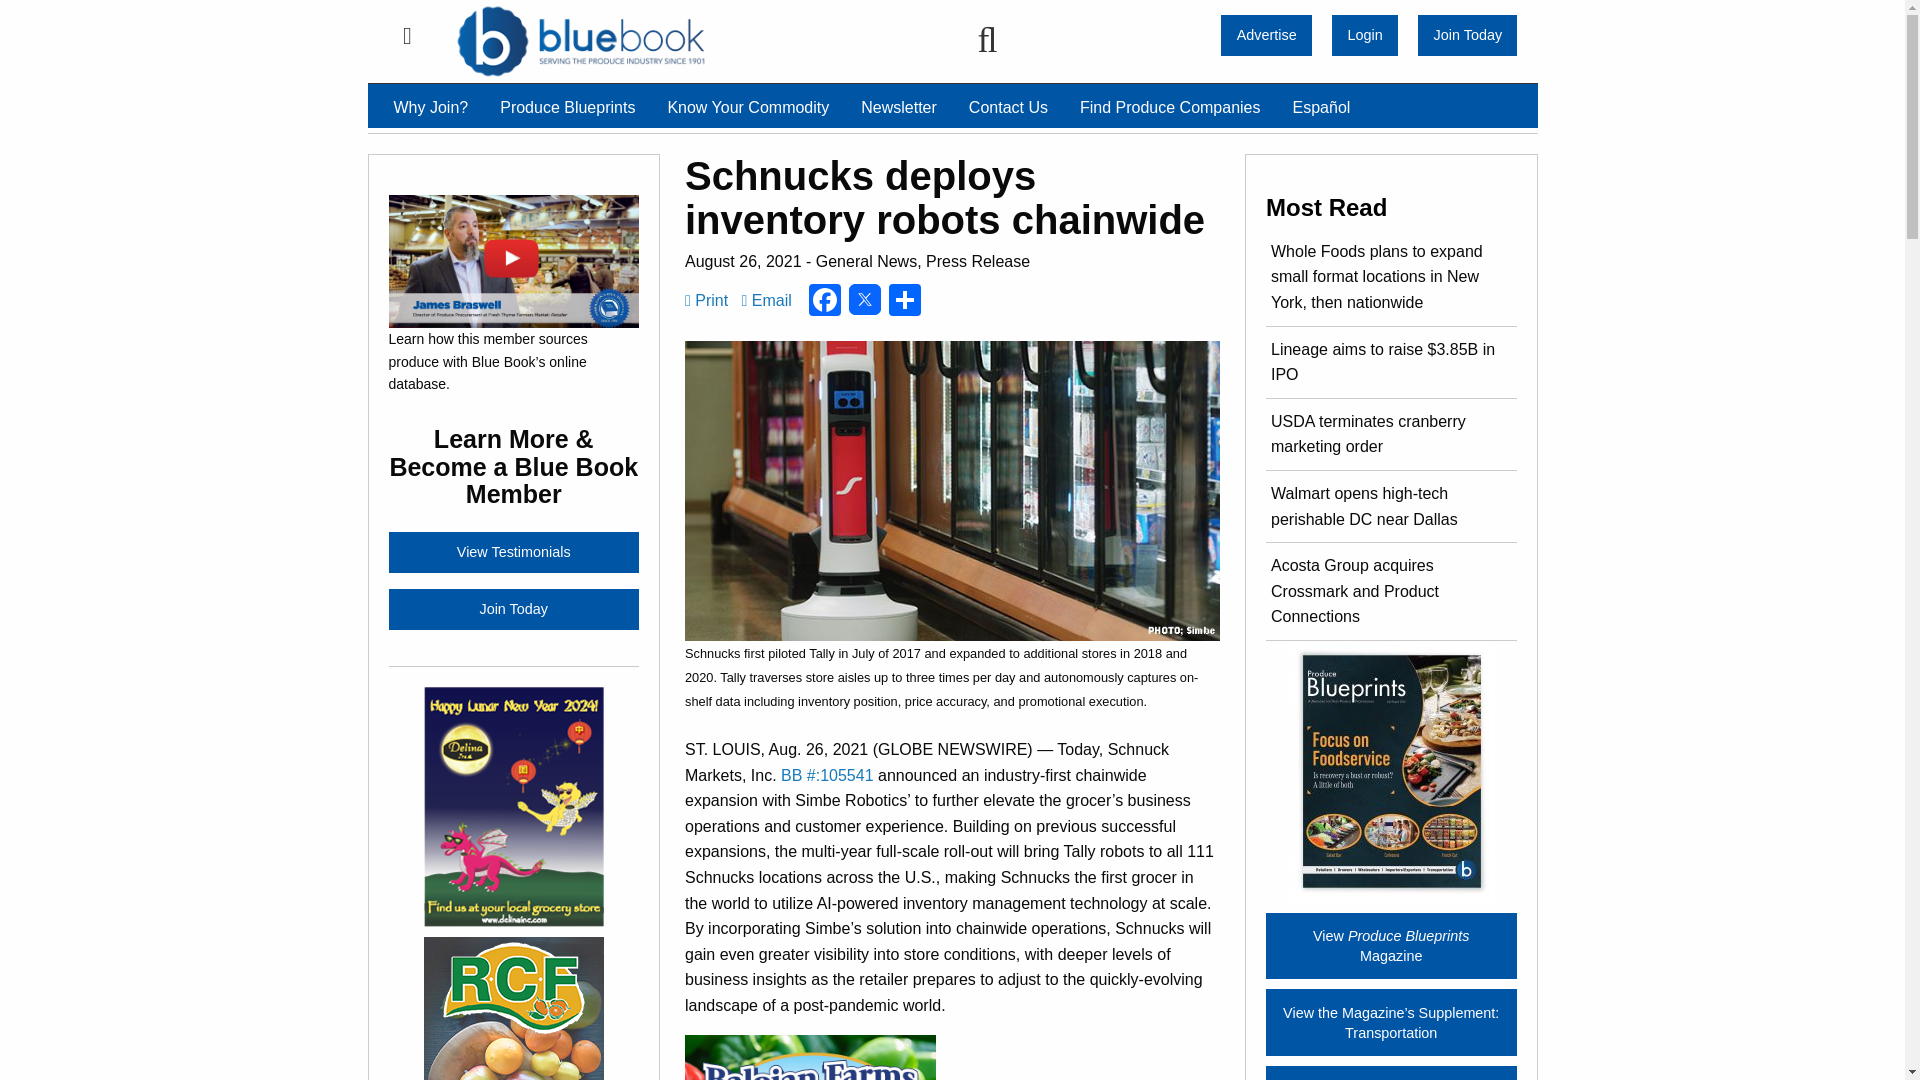 The height and width of the screenshot is (1080, 1920). Describe the element at coordinates (513, 552) in the screenshot. I see `Video Library` at that location.